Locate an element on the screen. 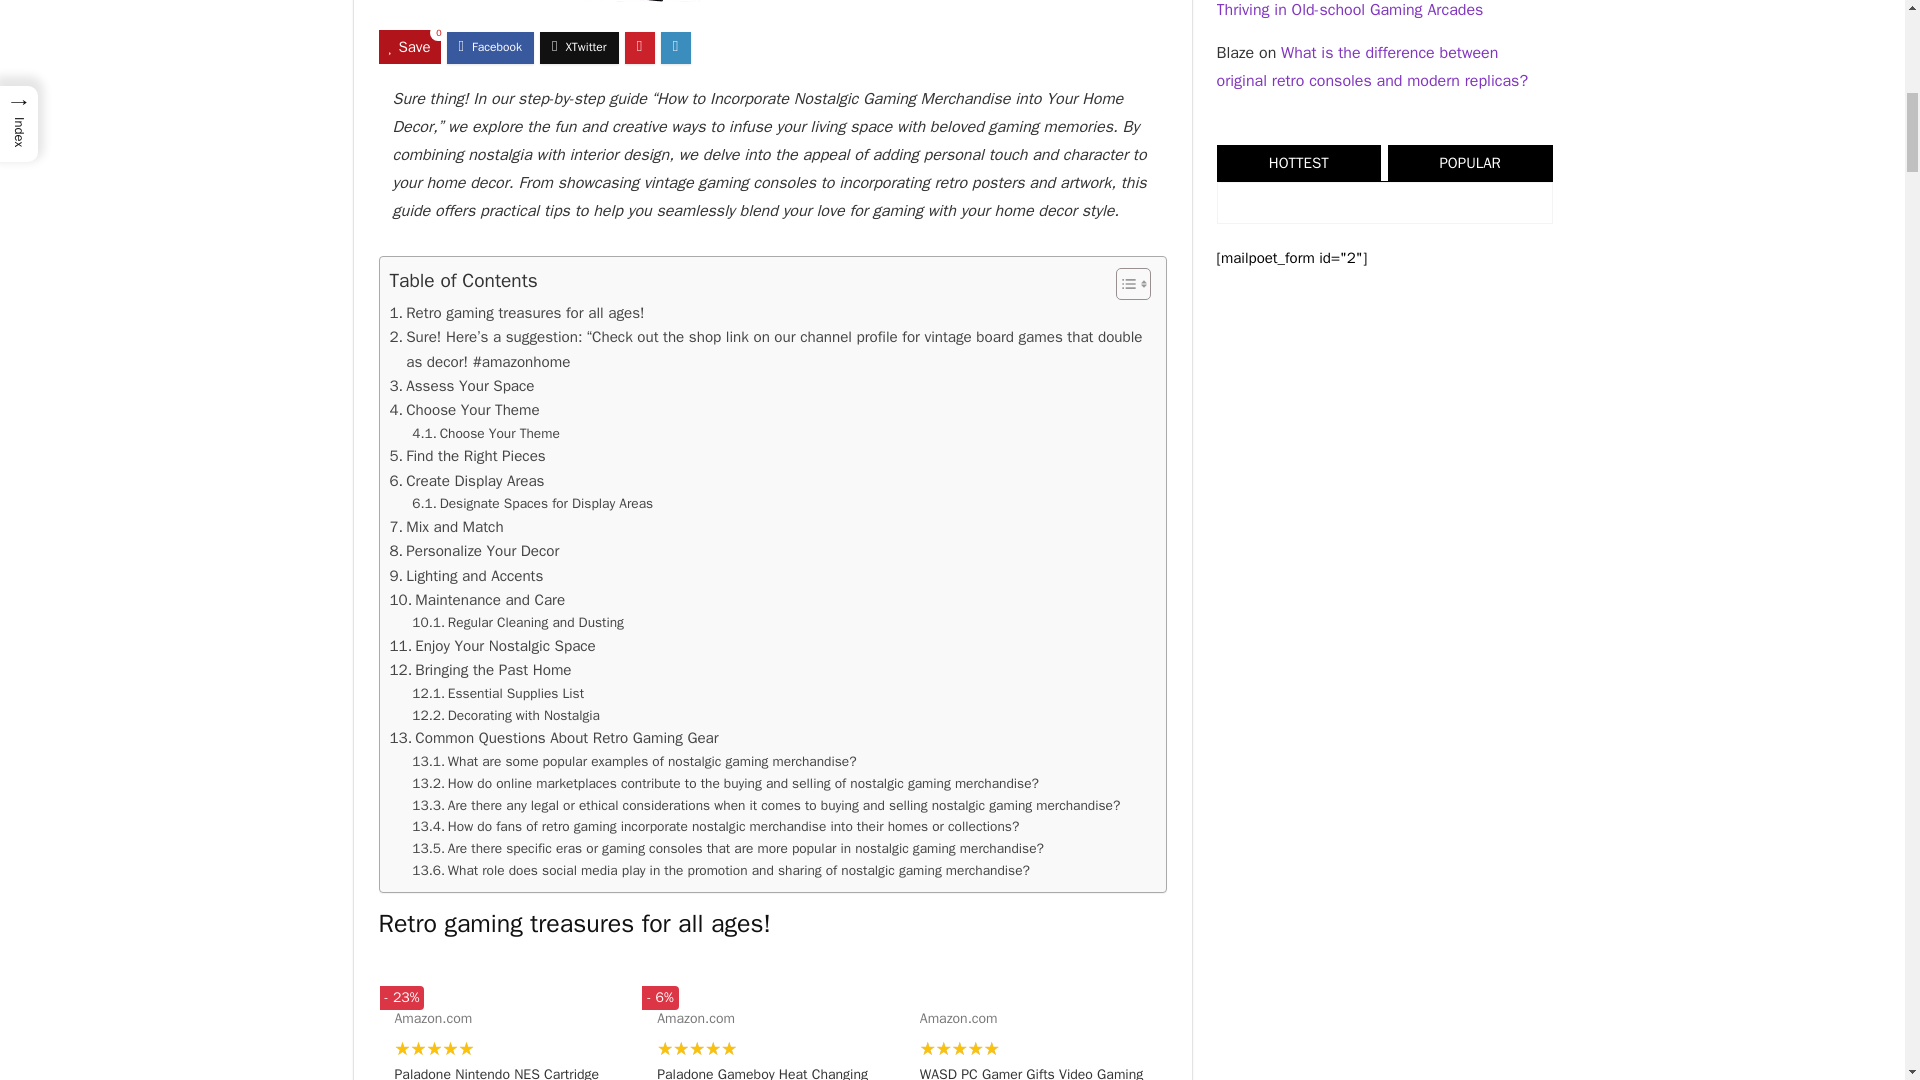  Find the Right Pieces is located at coordinates (467, 455).